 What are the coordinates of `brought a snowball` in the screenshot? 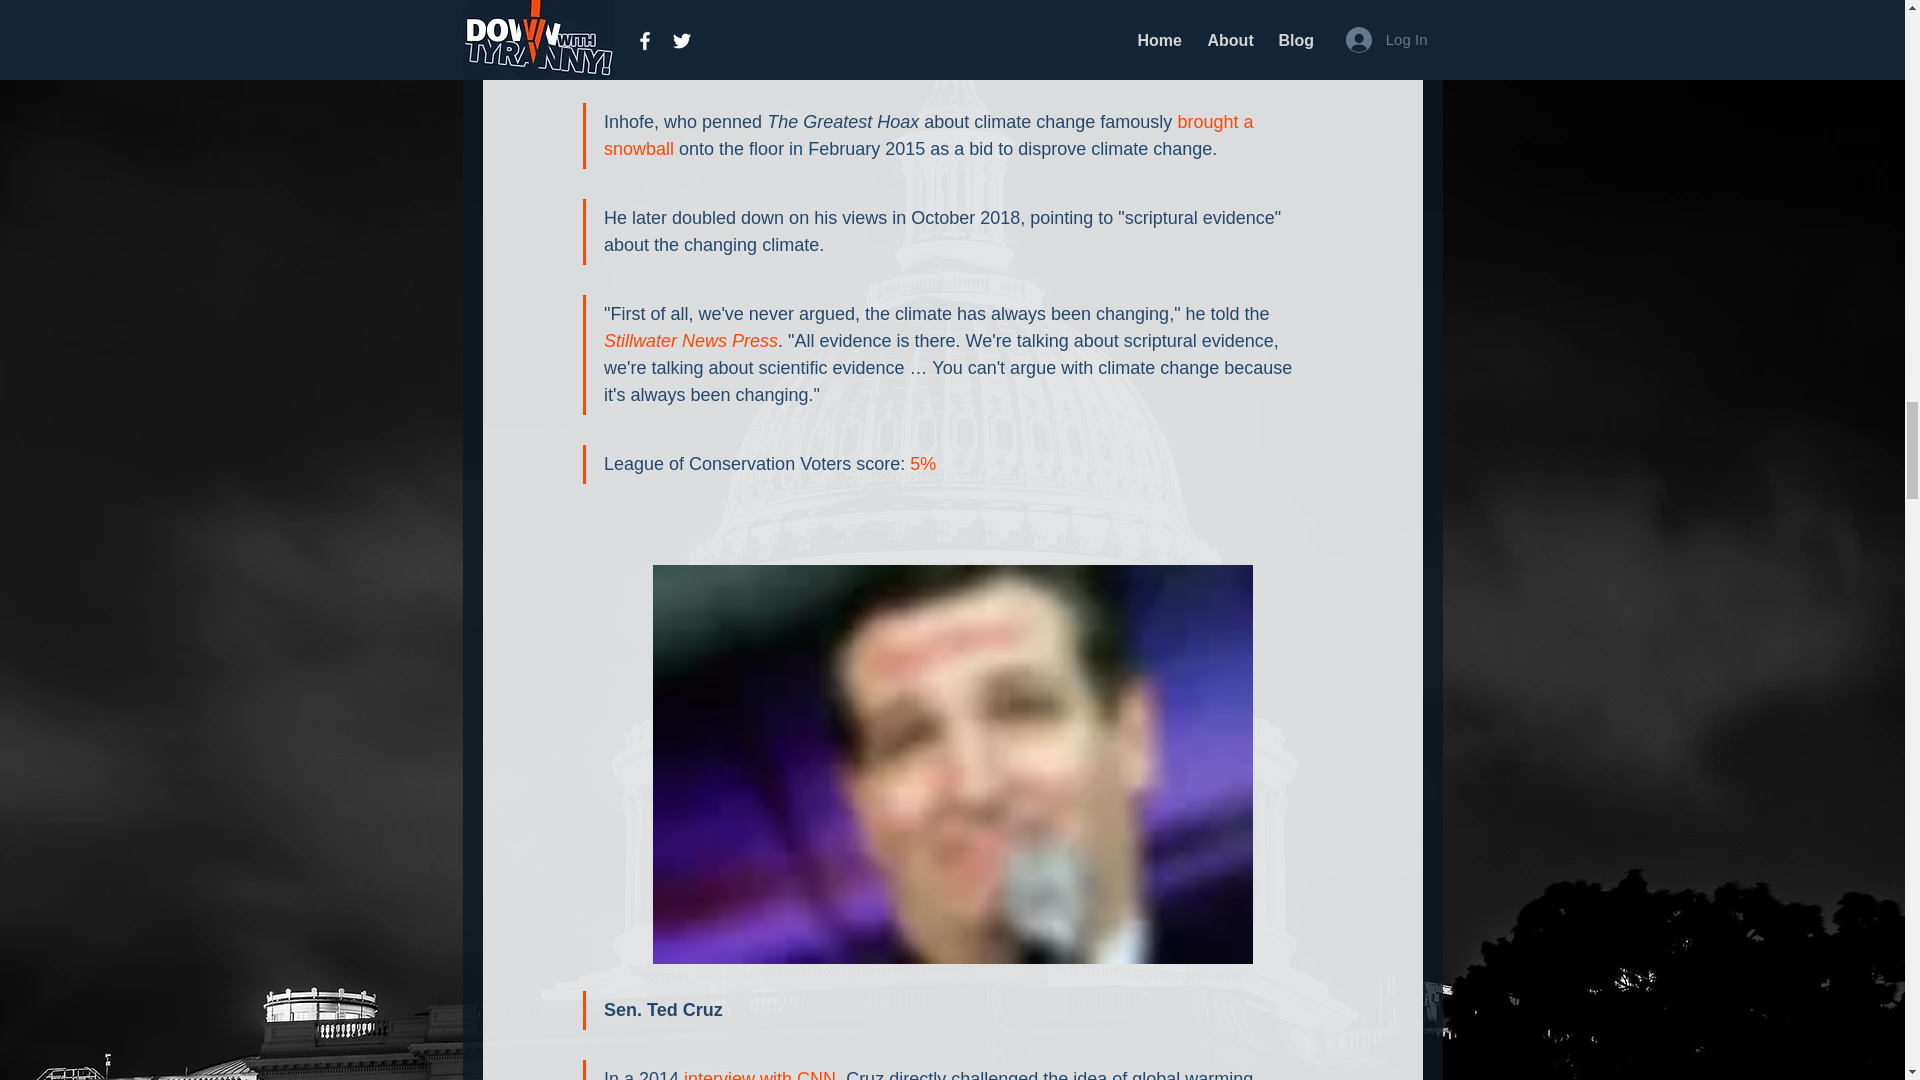 It's located at (930, 135).